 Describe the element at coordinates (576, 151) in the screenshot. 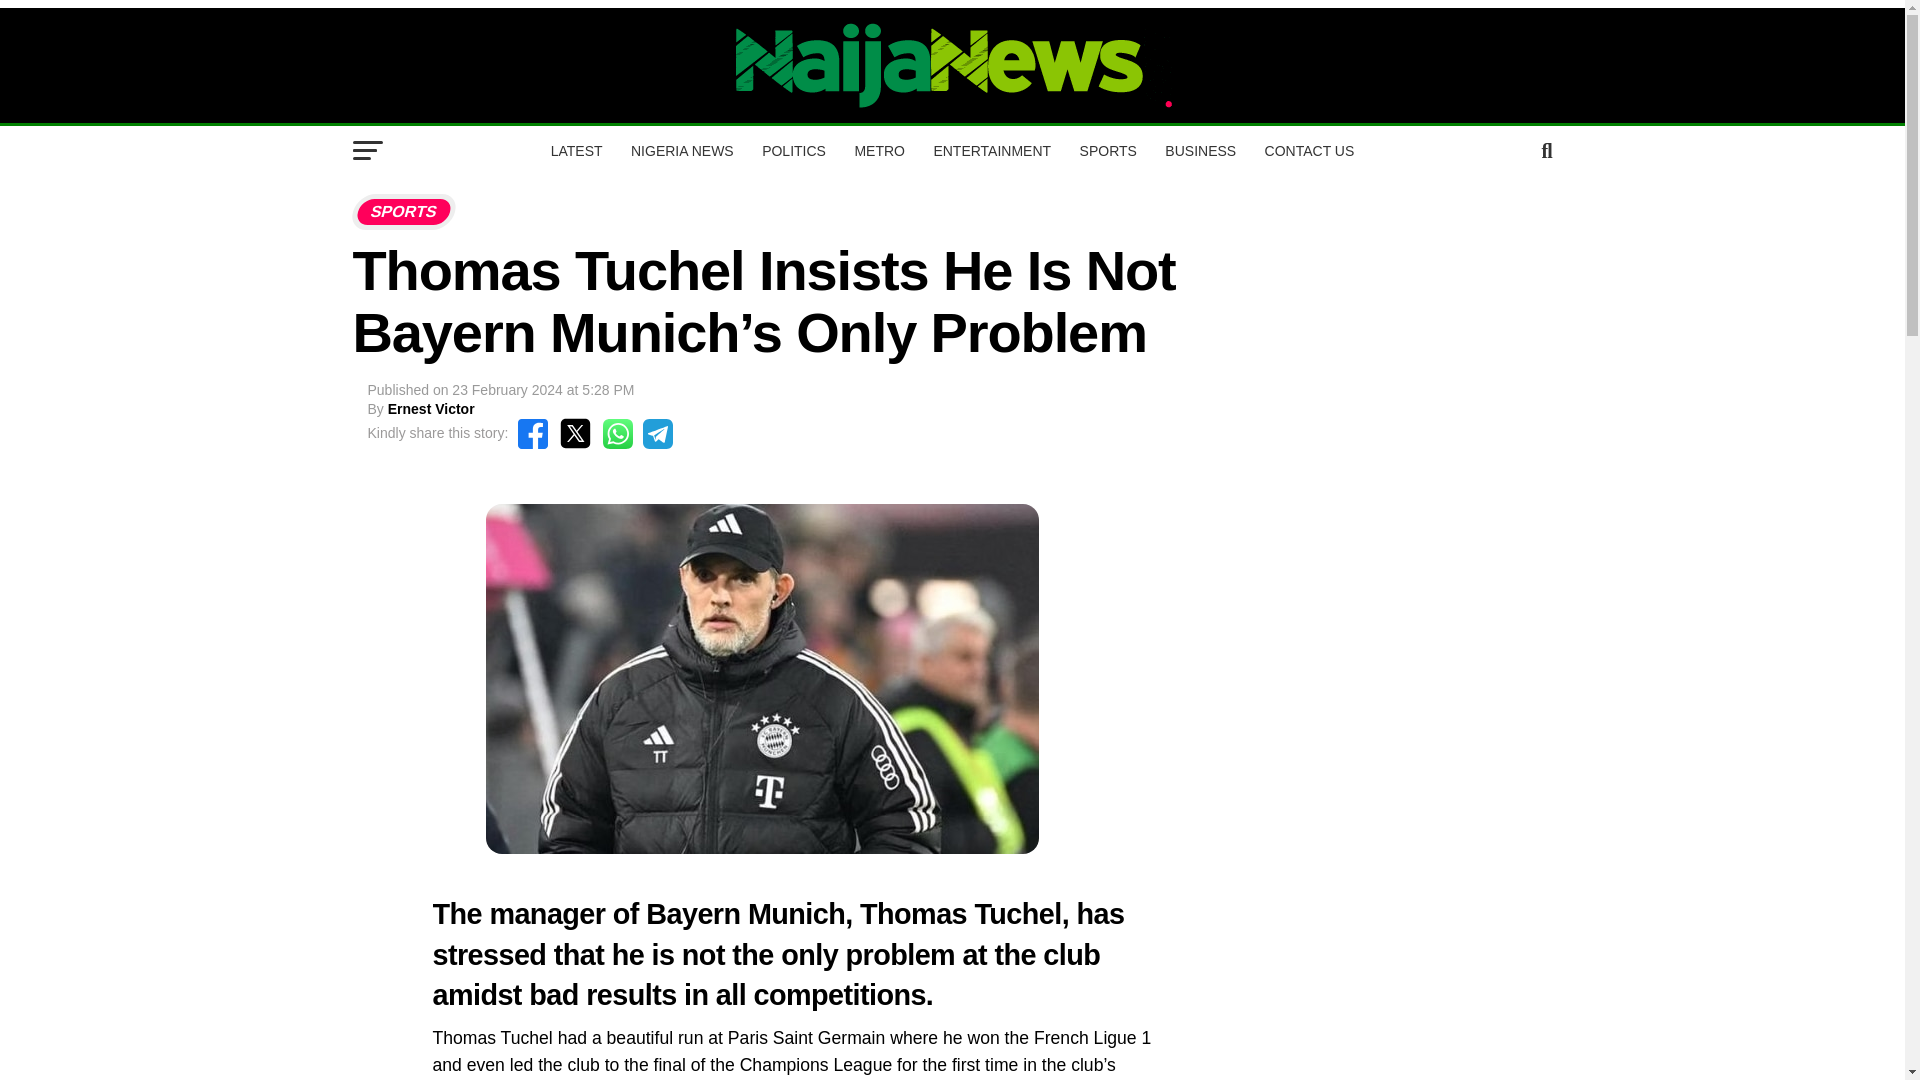

I see `LATEST` at that location.